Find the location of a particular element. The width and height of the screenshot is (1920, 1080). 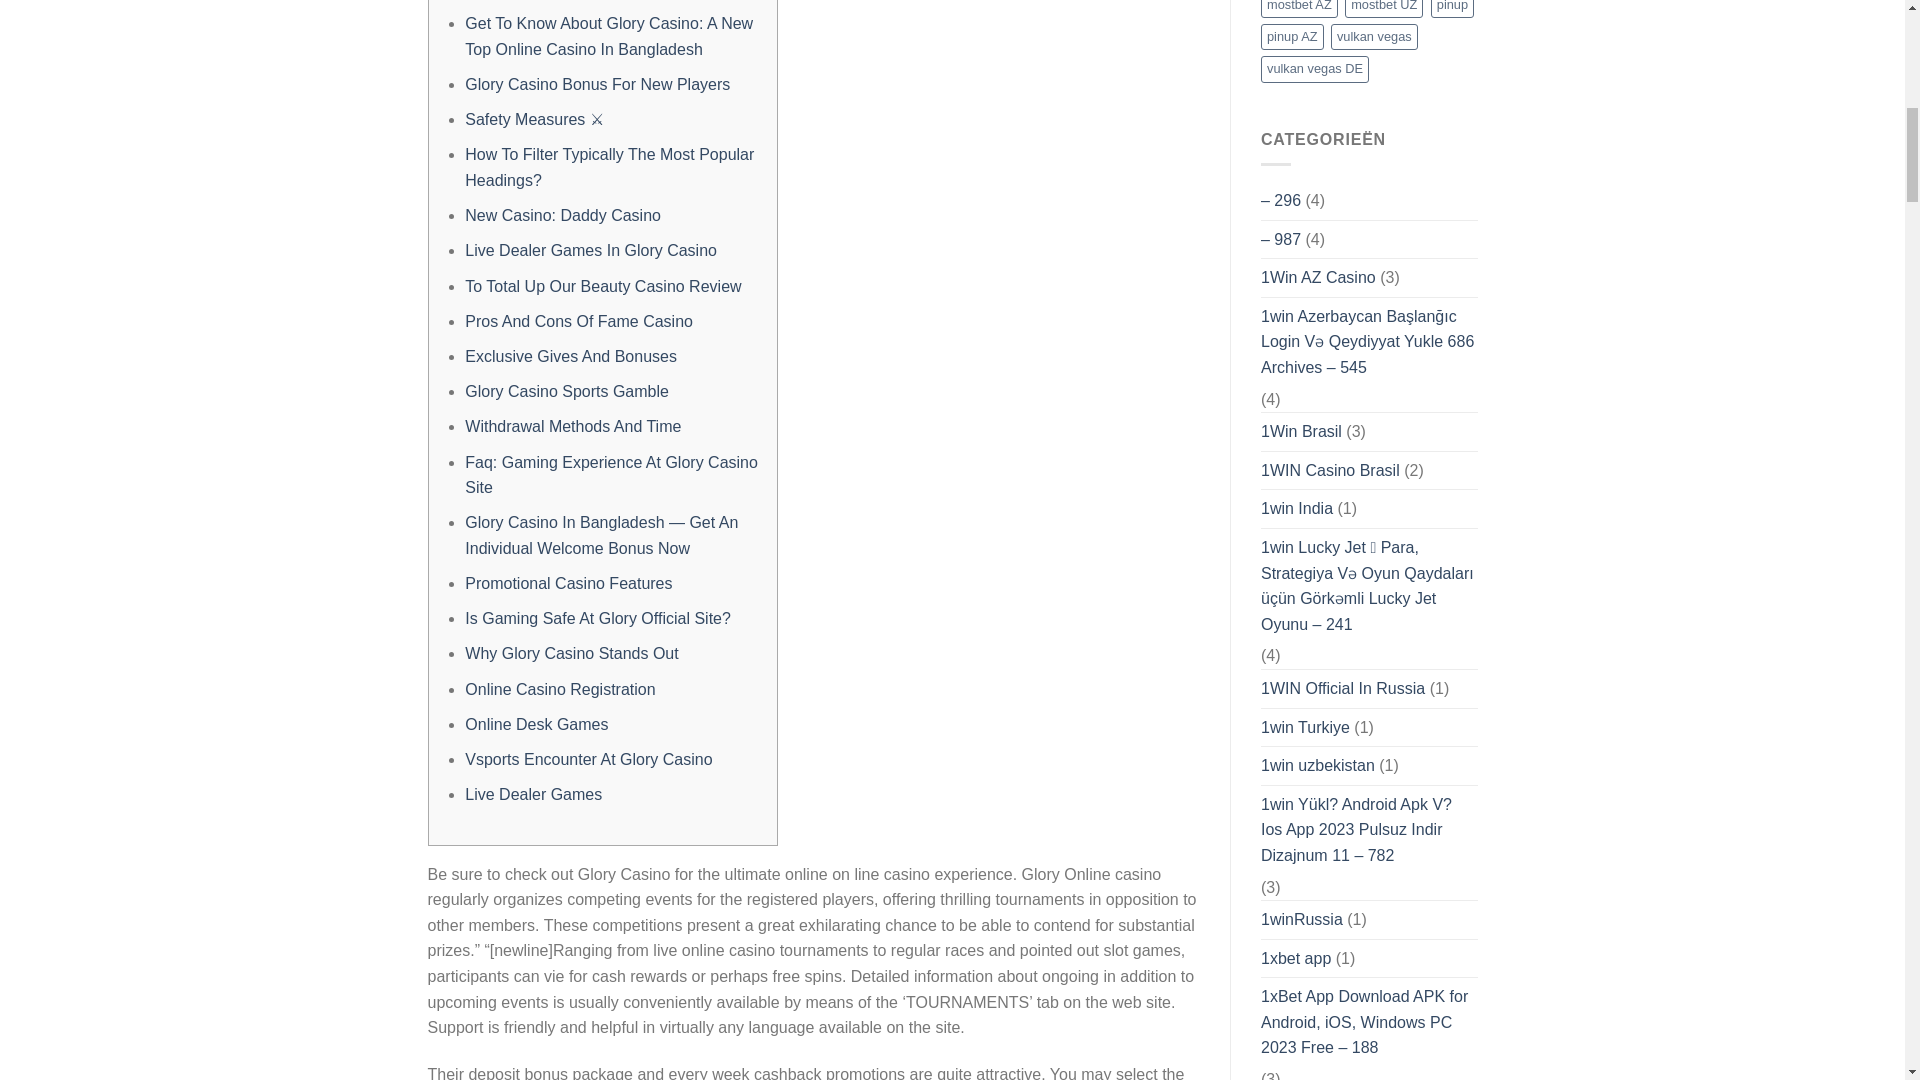

New Casino: Daddy Casino is located at coordinates (562, 215).